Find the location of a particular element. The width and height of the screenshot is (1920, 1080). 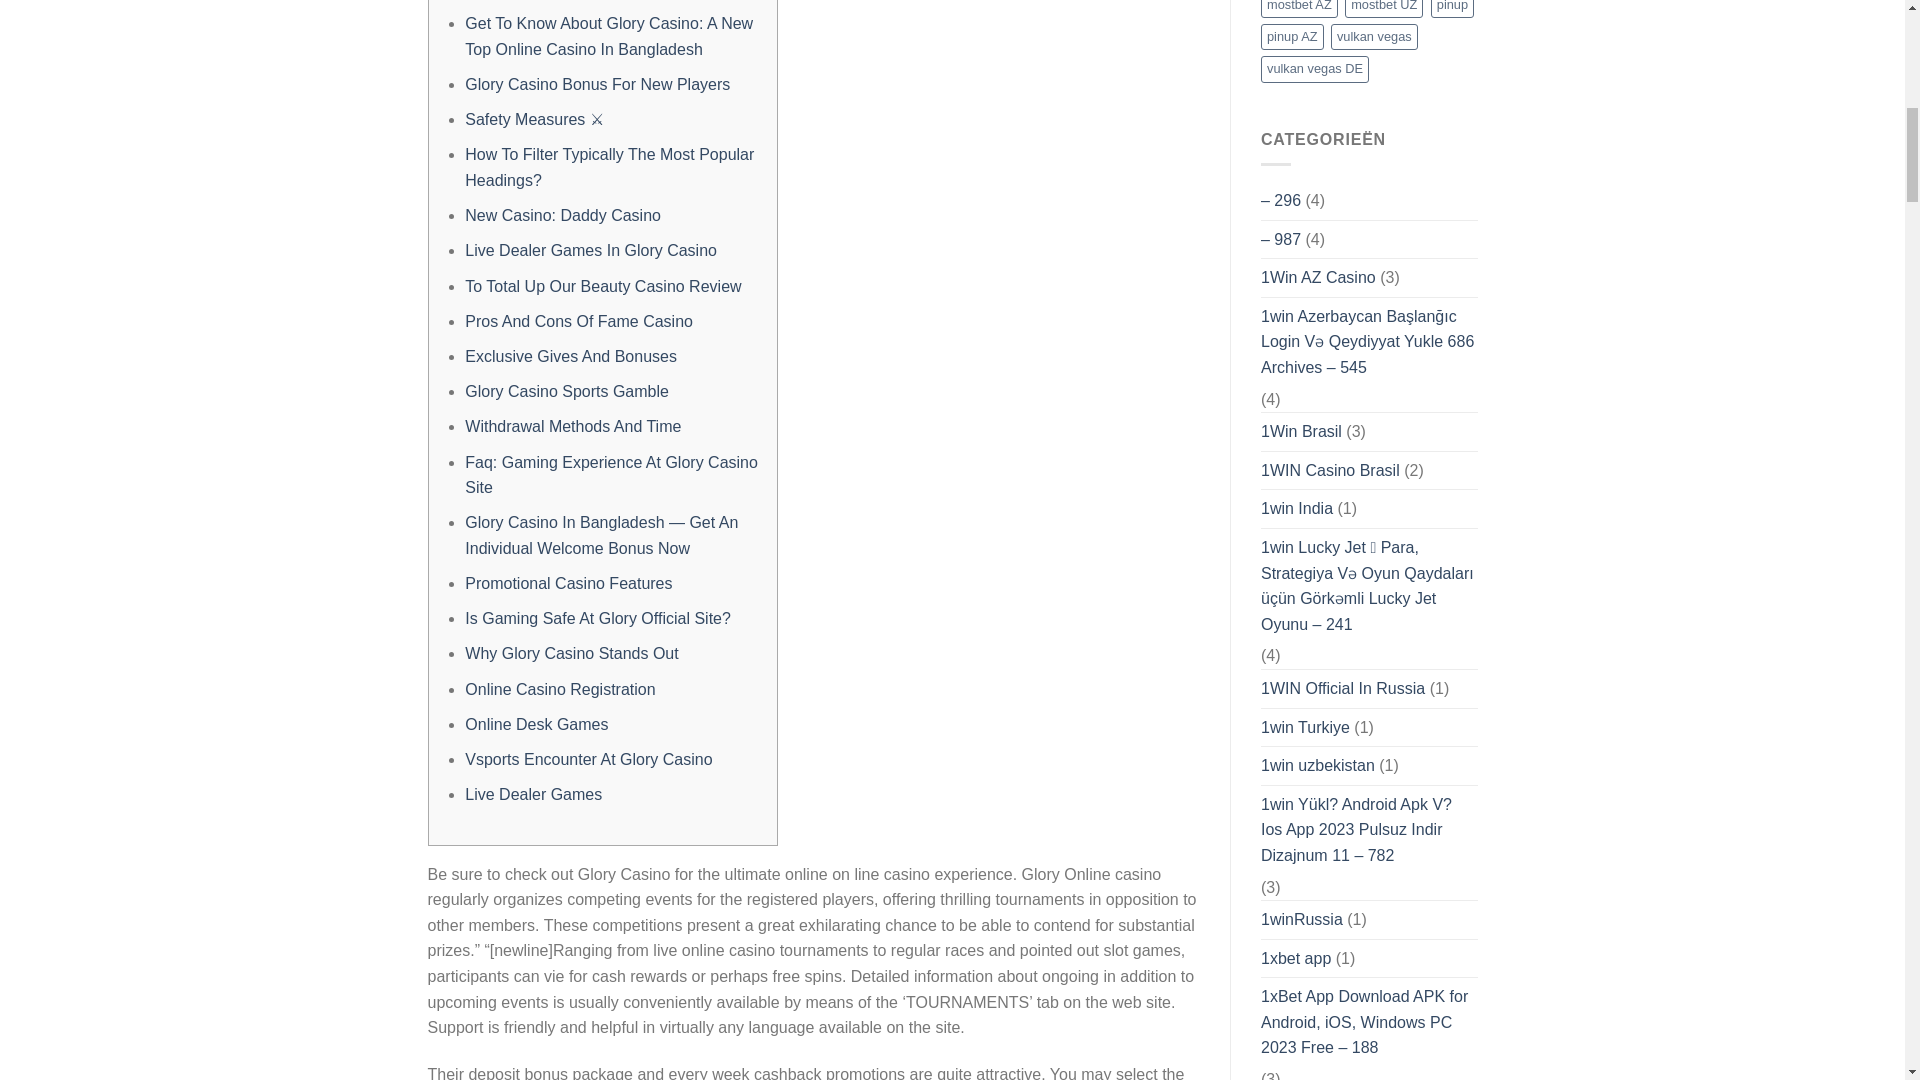

New Casino: Daddy Casino is located at coordinates (562, 215).